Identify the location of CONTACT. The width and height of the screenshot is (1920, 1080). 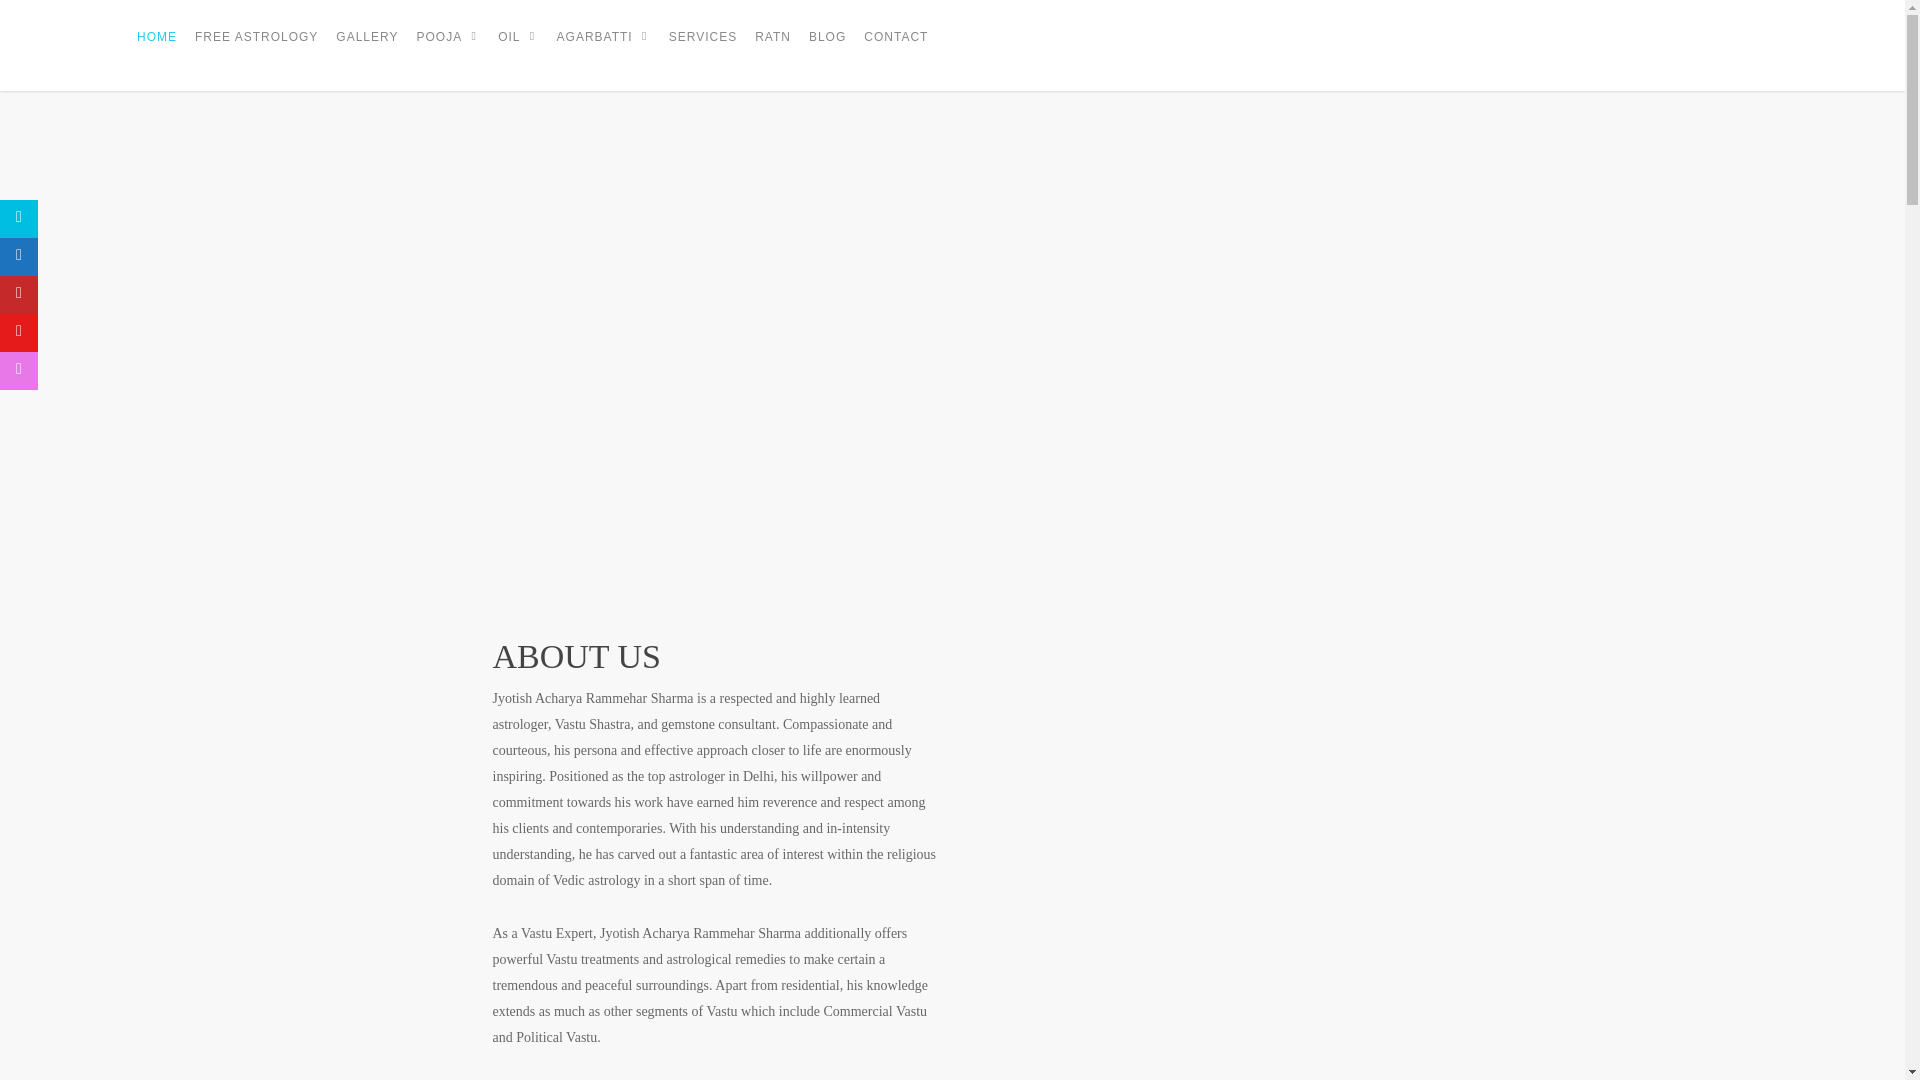
(896, 50).